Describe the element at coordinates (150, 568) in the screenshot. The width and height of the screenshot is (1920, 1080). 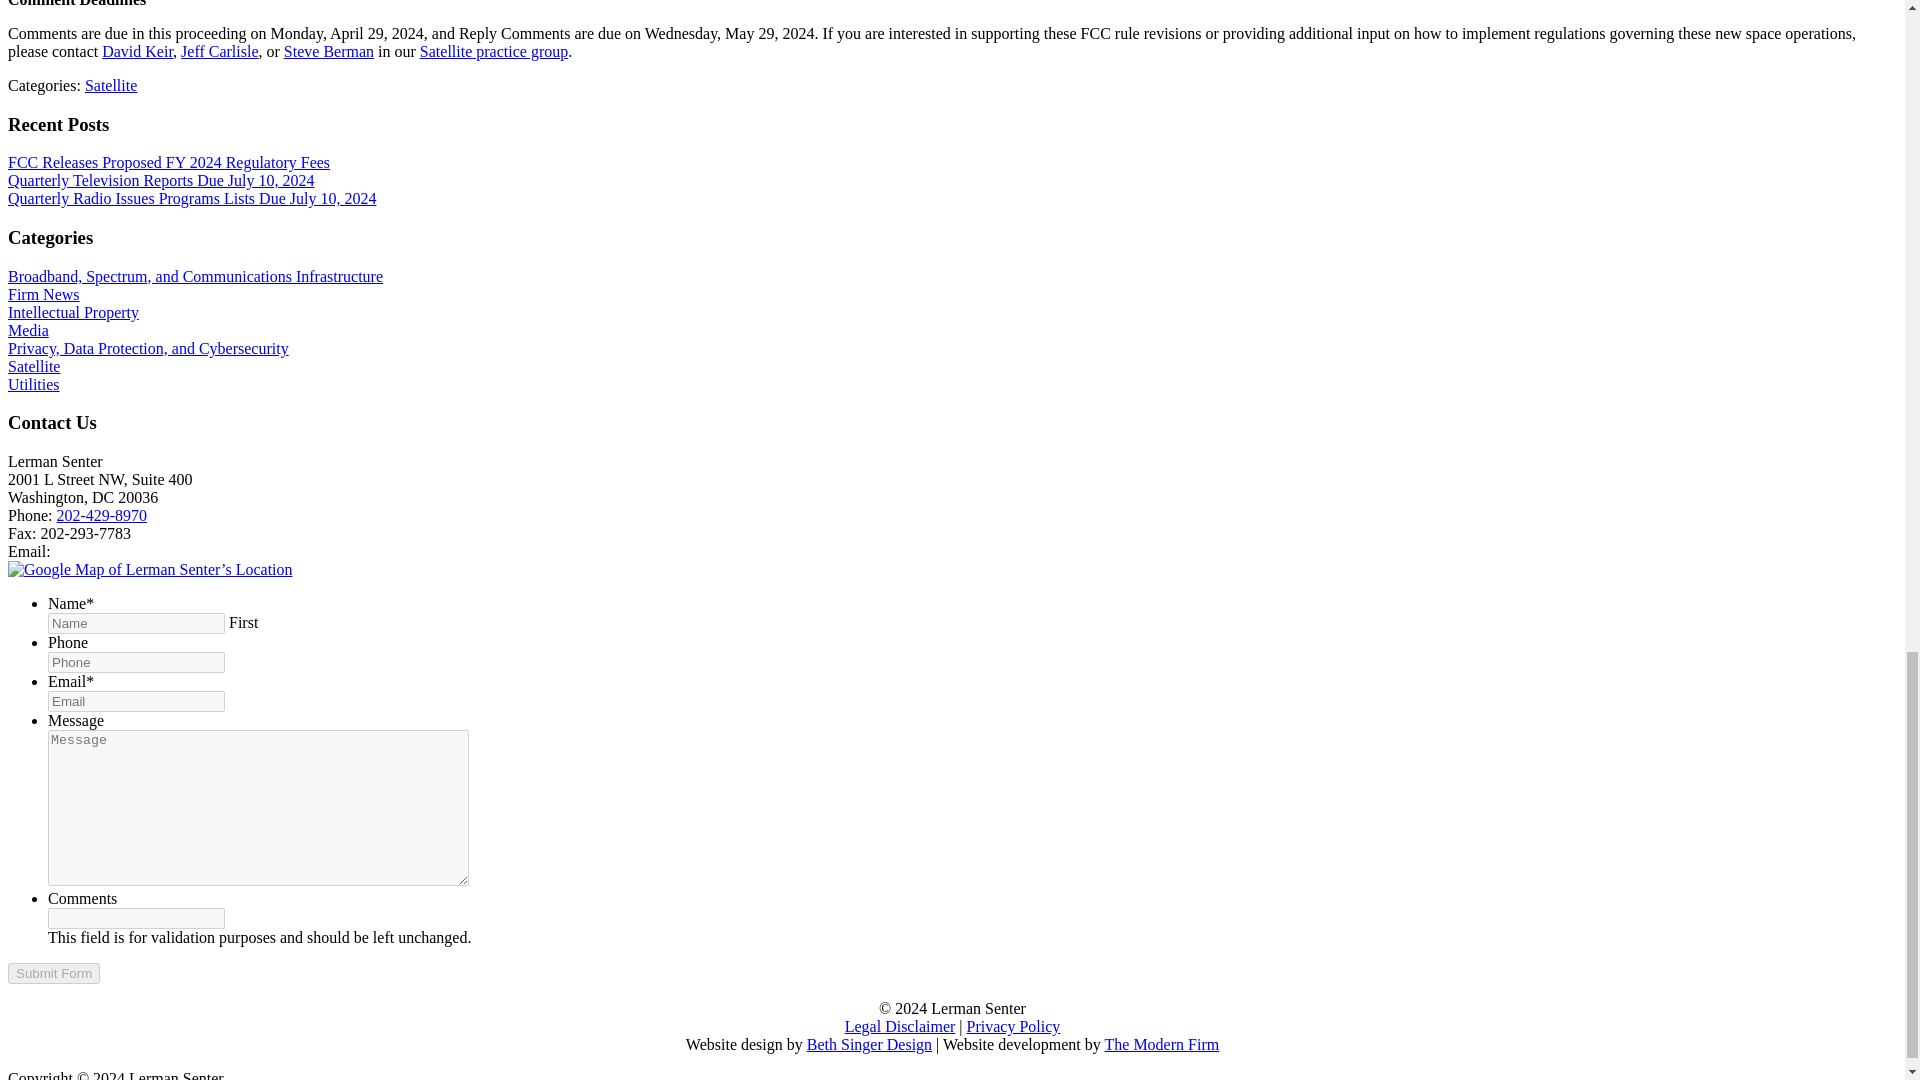
I see `Click to view this map on Google Maps` at that location.